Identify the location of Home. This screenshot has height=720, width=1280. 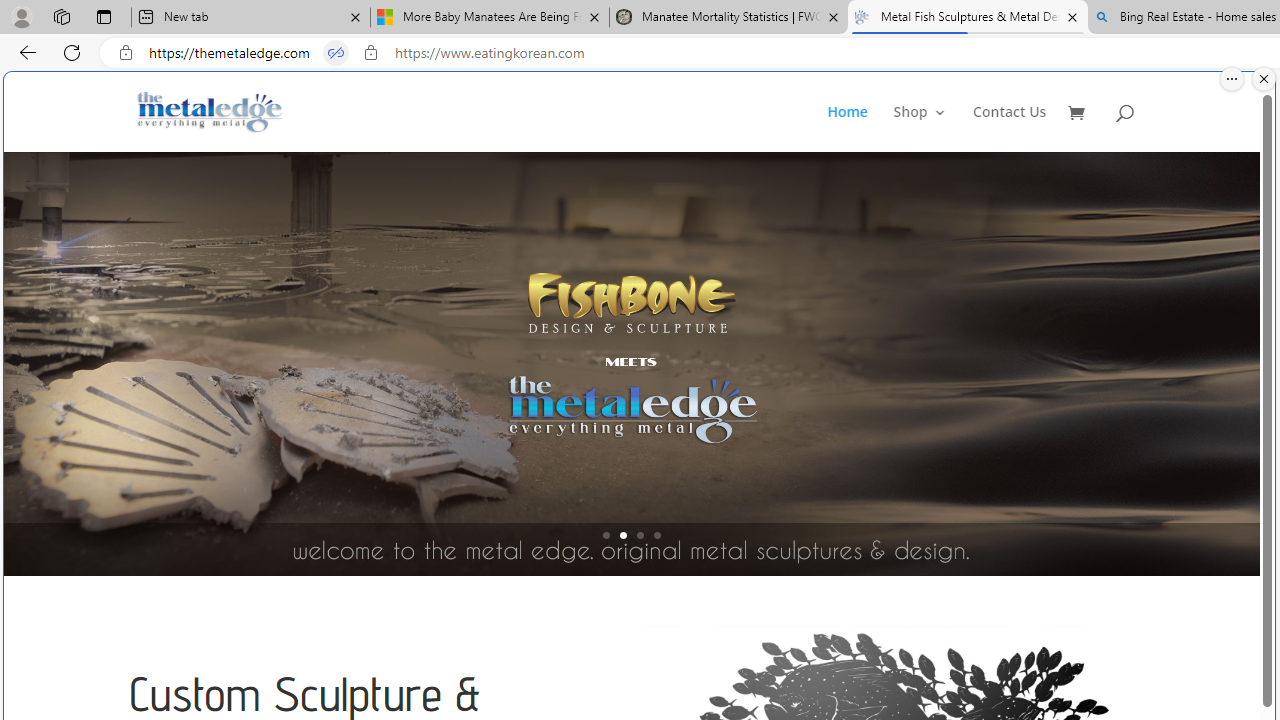
(846, 128).